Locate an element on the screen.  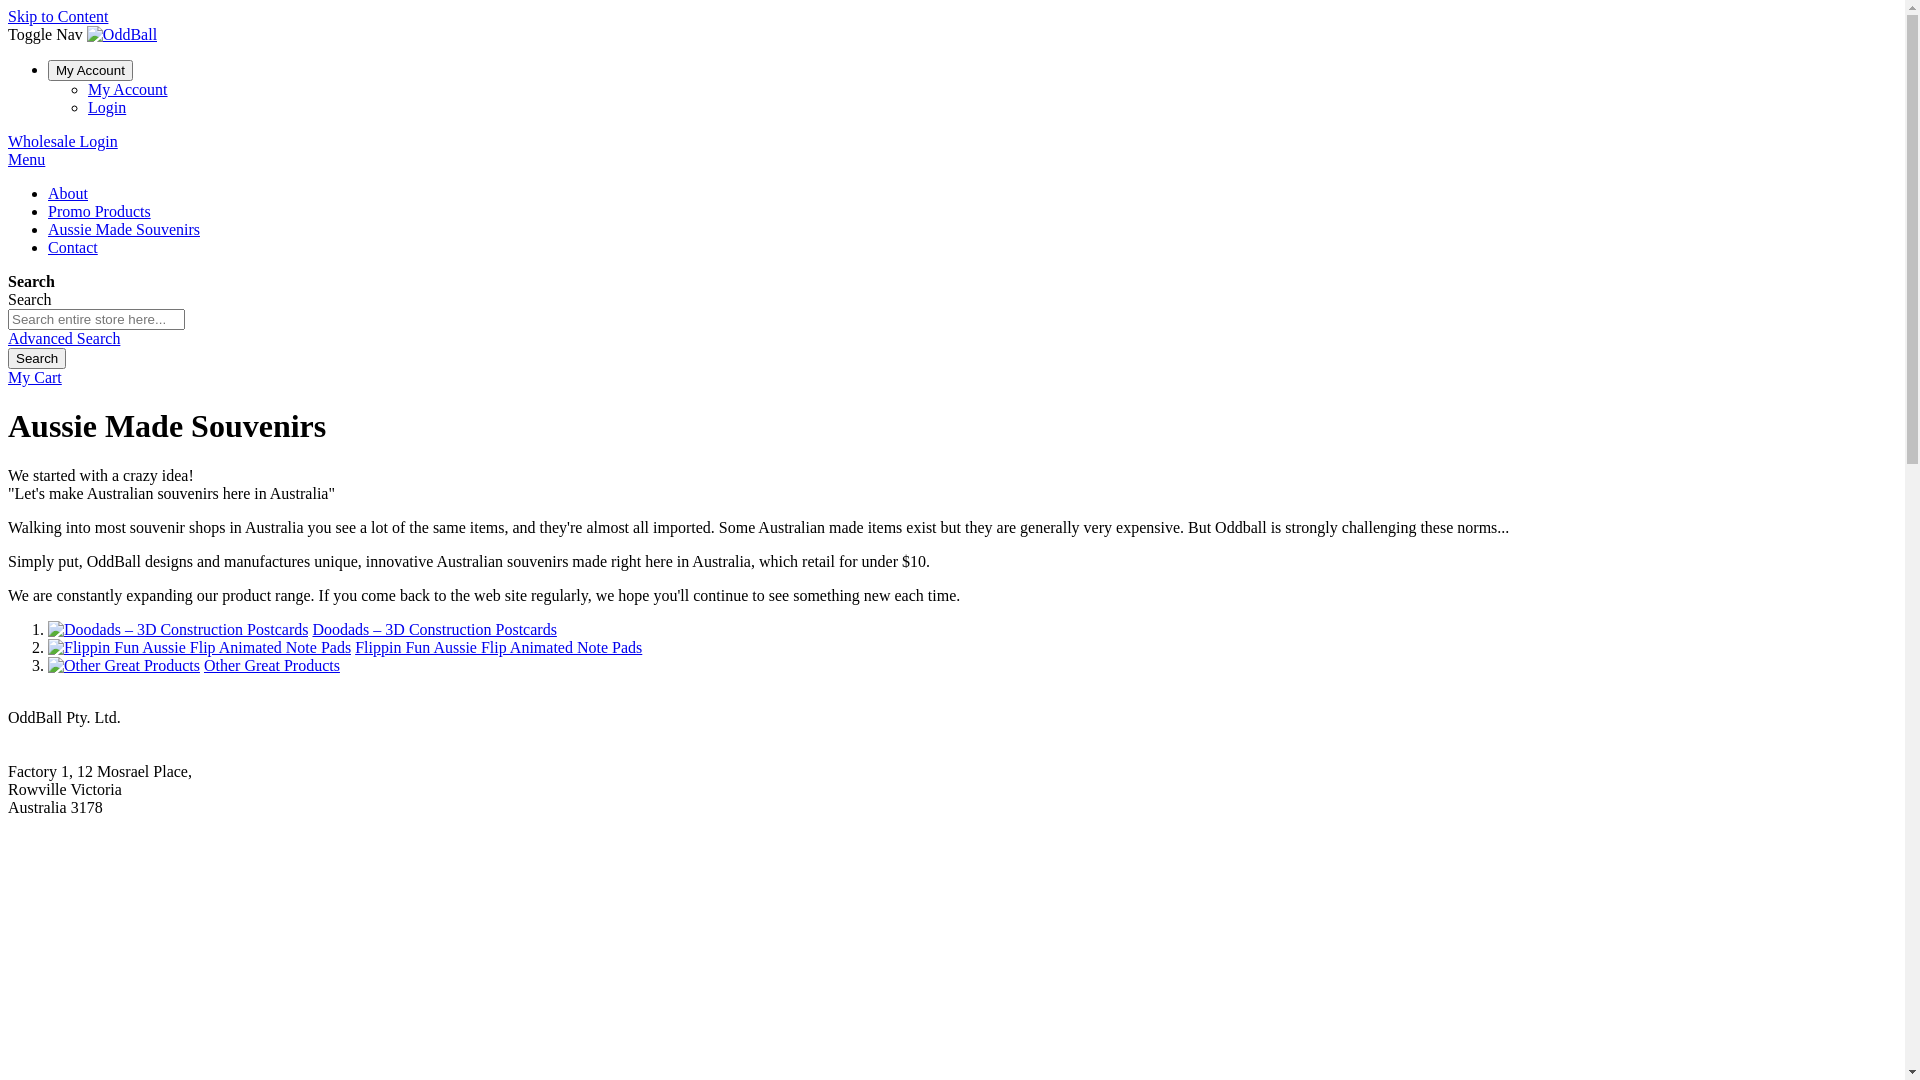
Advanced Search is located at coordinates (64, 338).